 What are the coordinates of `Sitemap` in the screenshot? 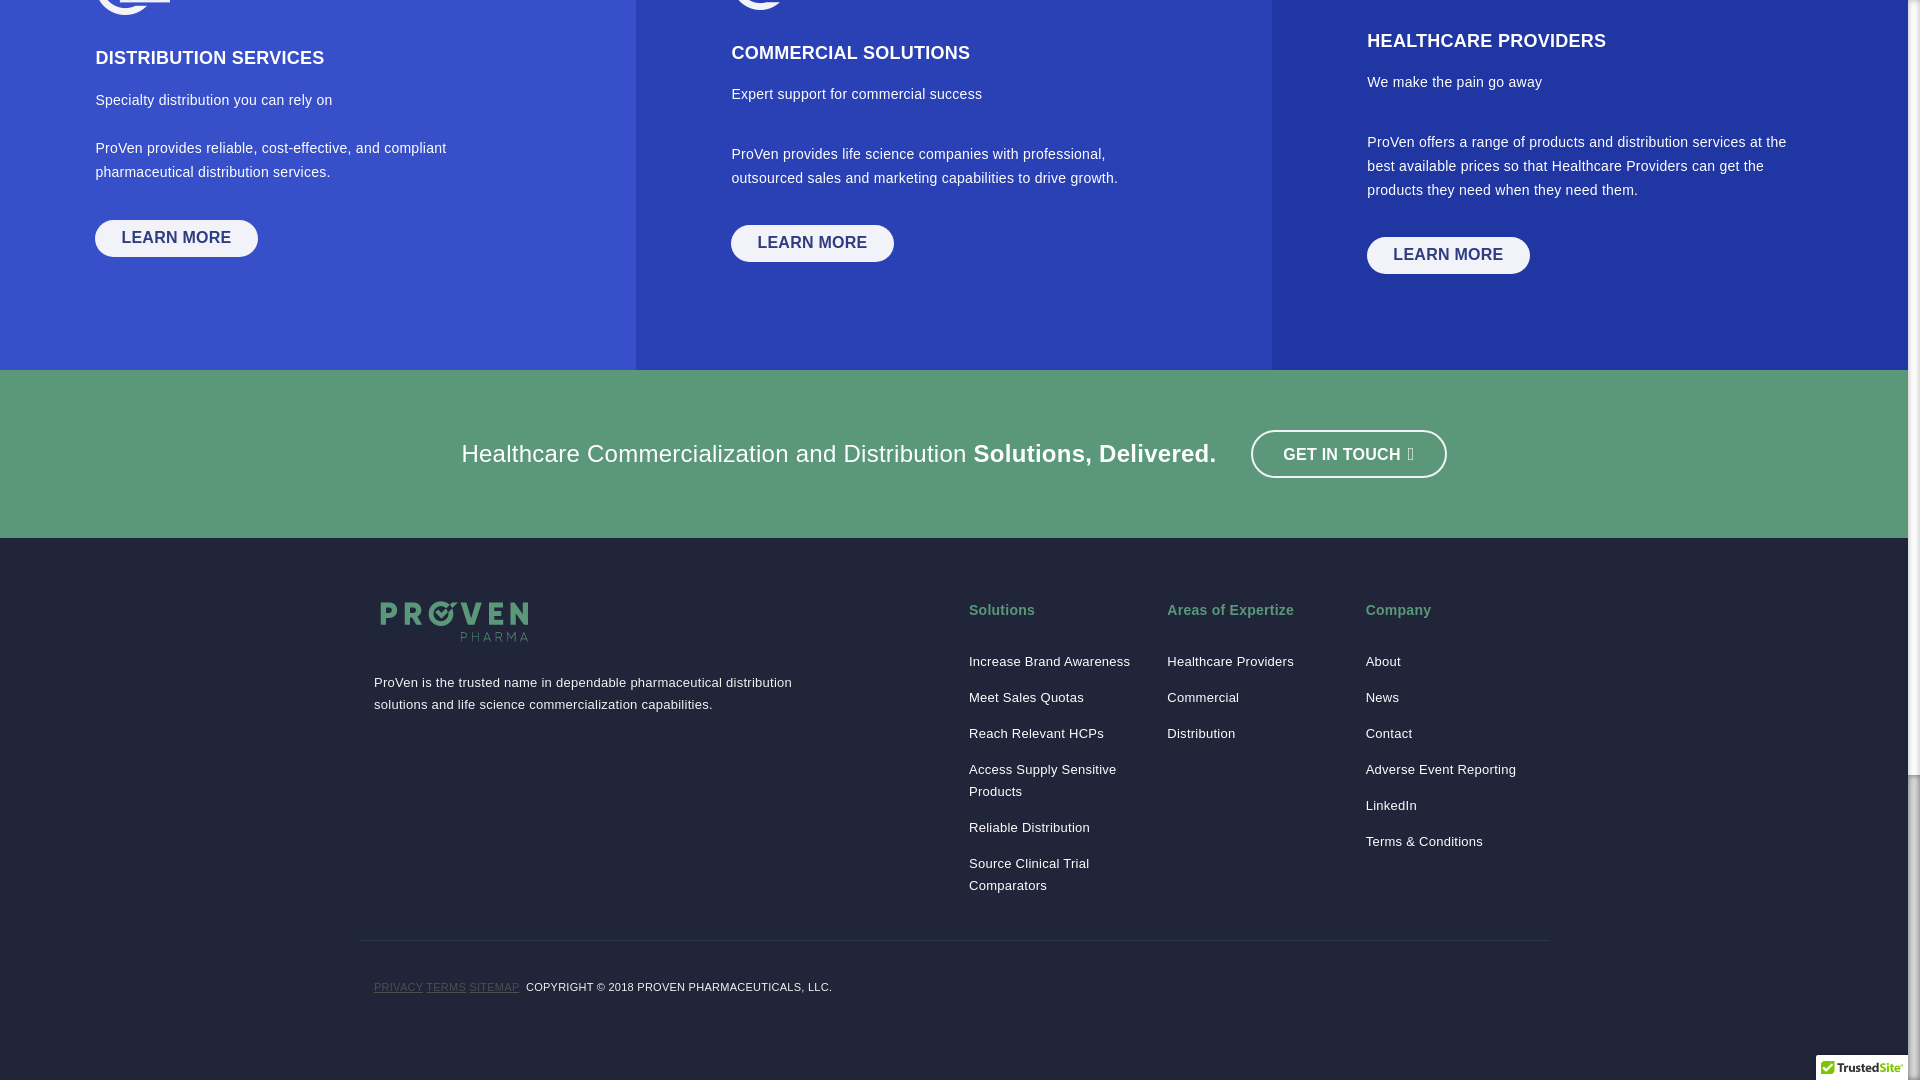 It's located at (493, 986).